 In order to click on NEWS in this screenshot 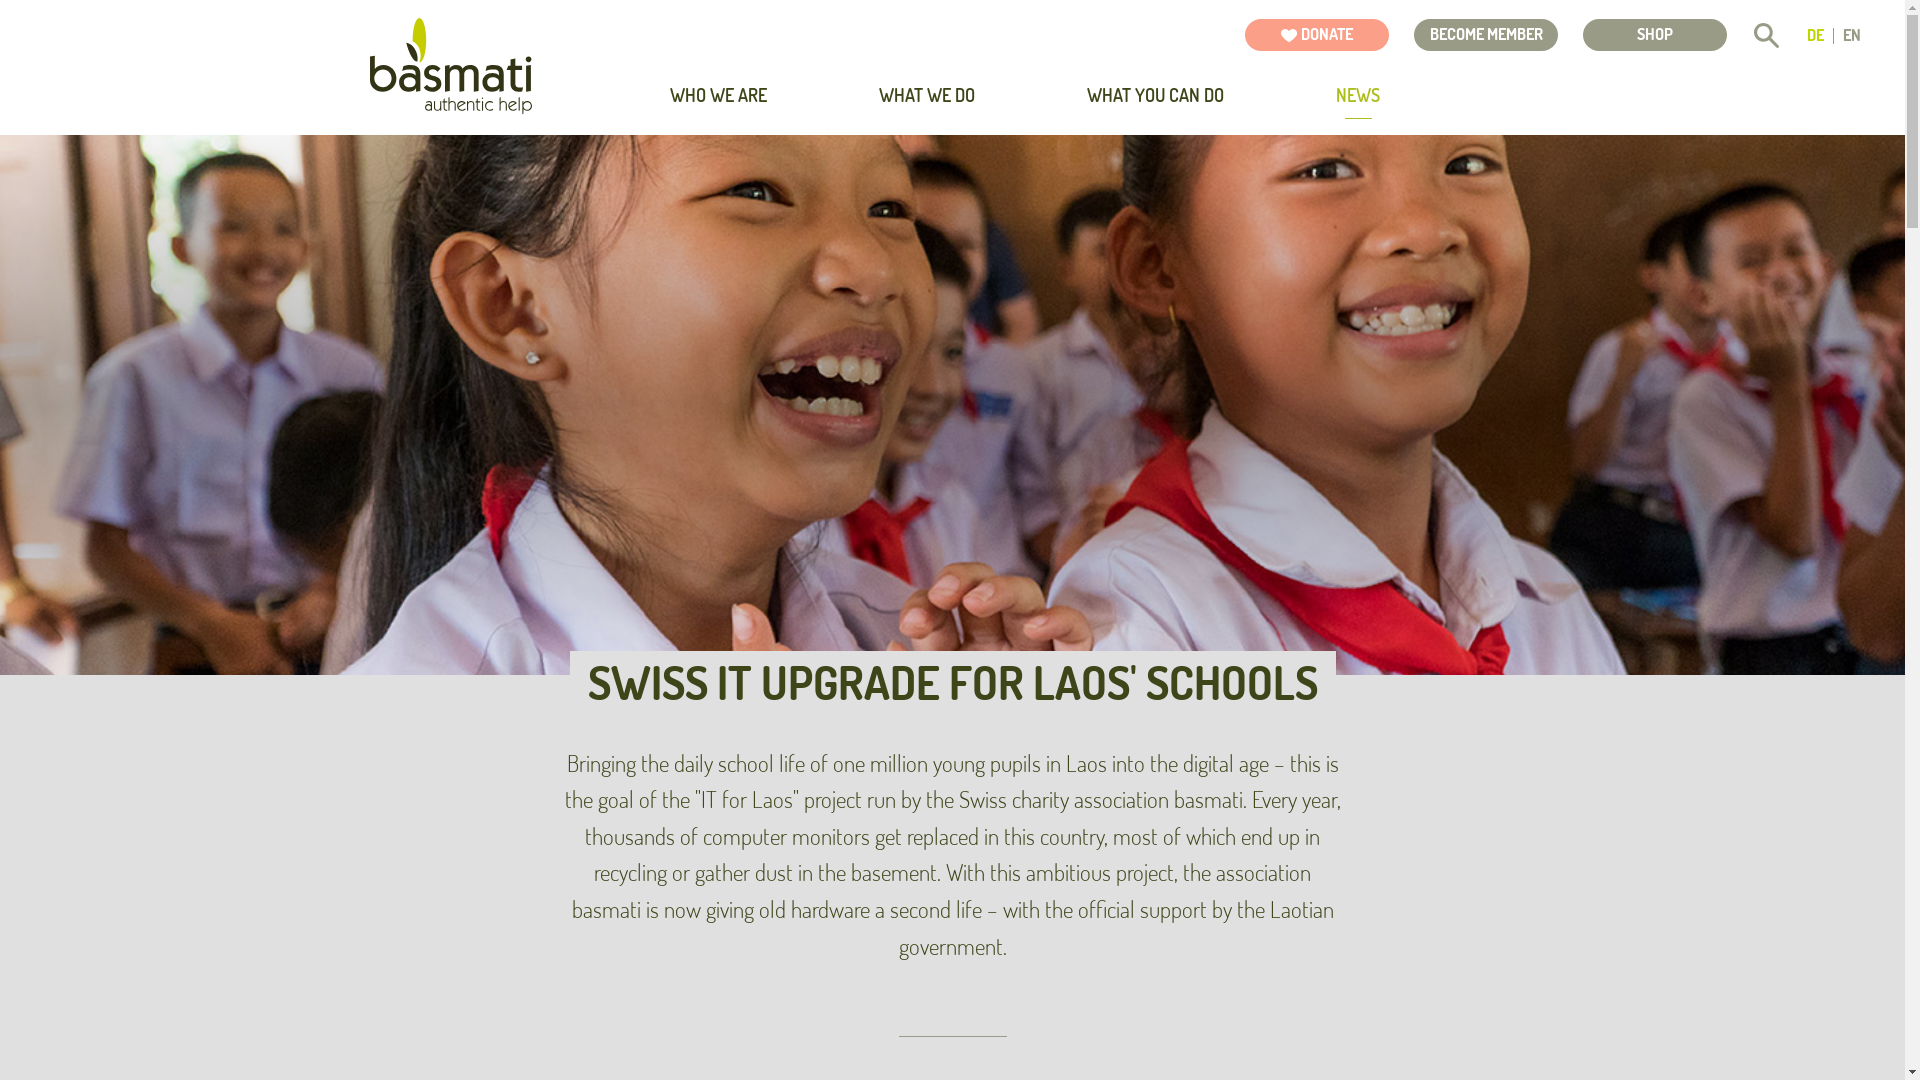, I will do `click(1358, 96)`.